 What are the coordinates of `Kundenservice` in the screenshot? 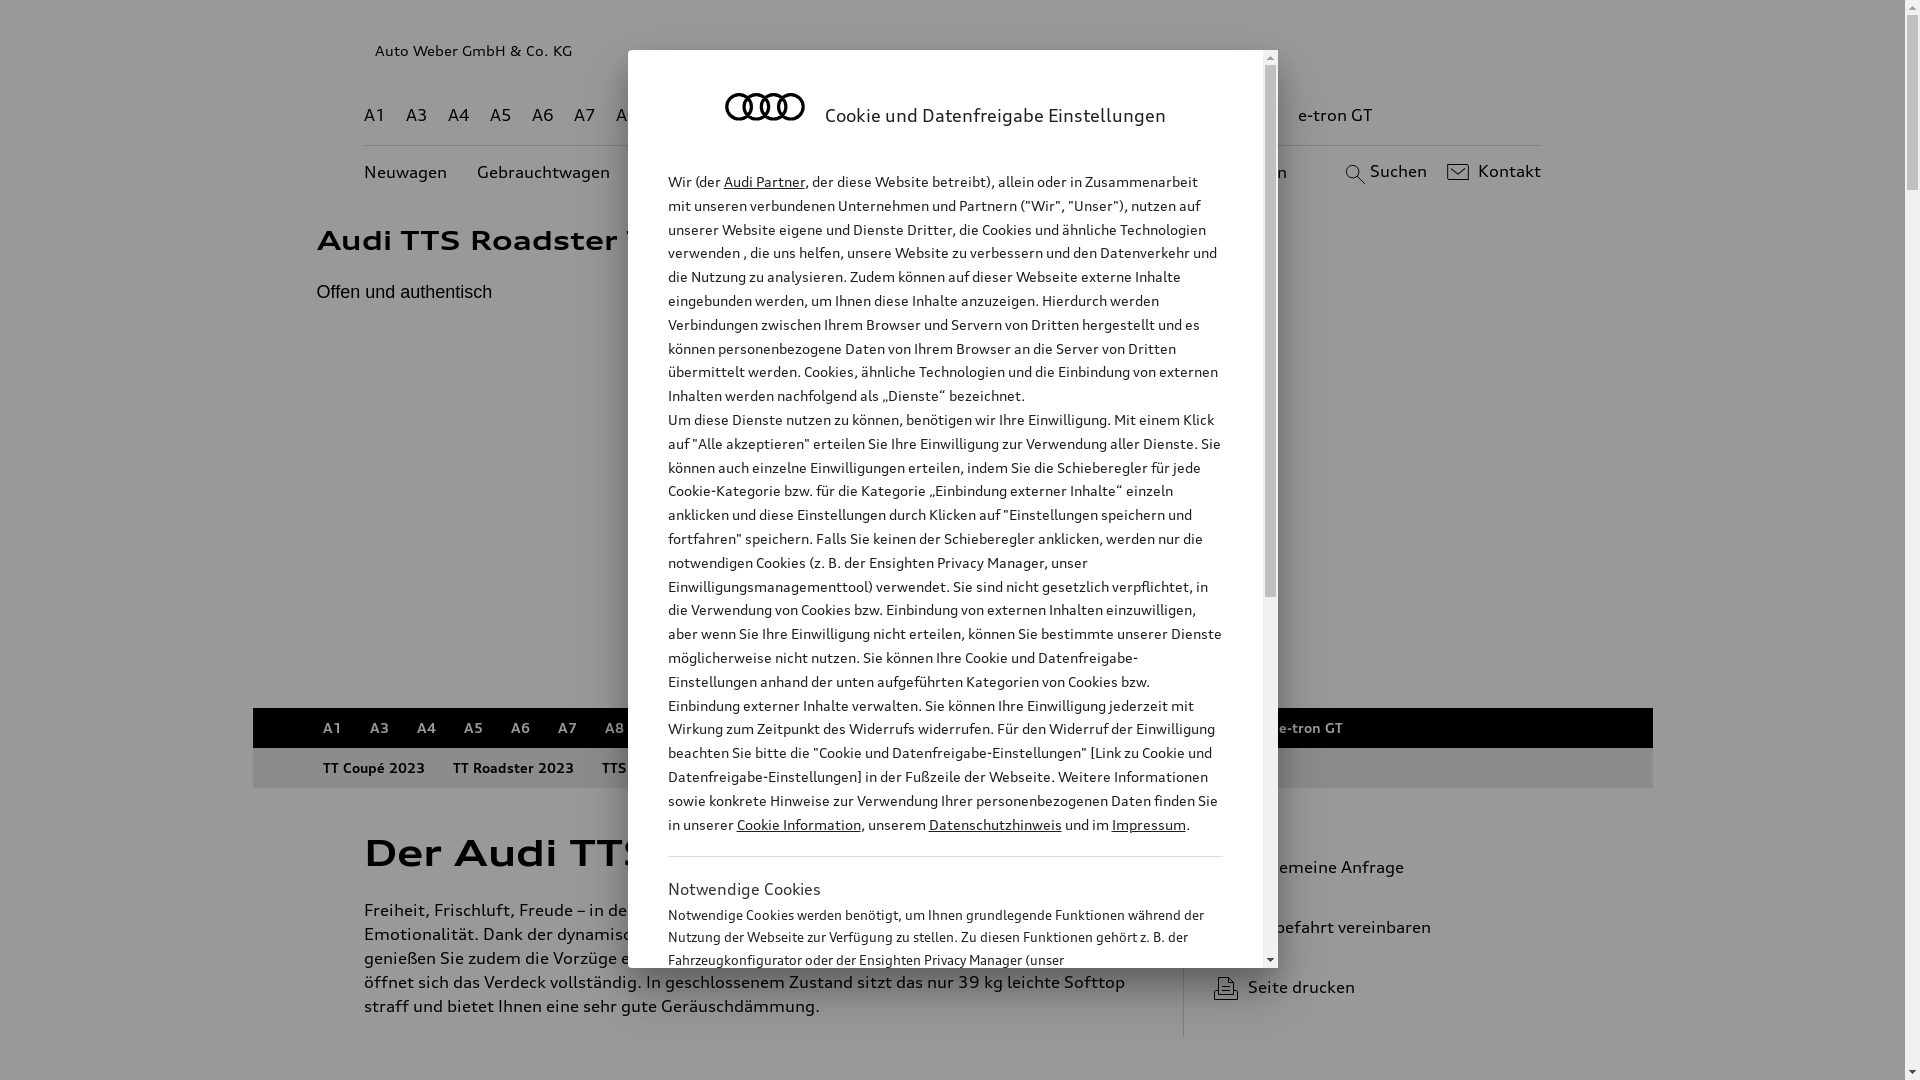 It's located at (964, 172).